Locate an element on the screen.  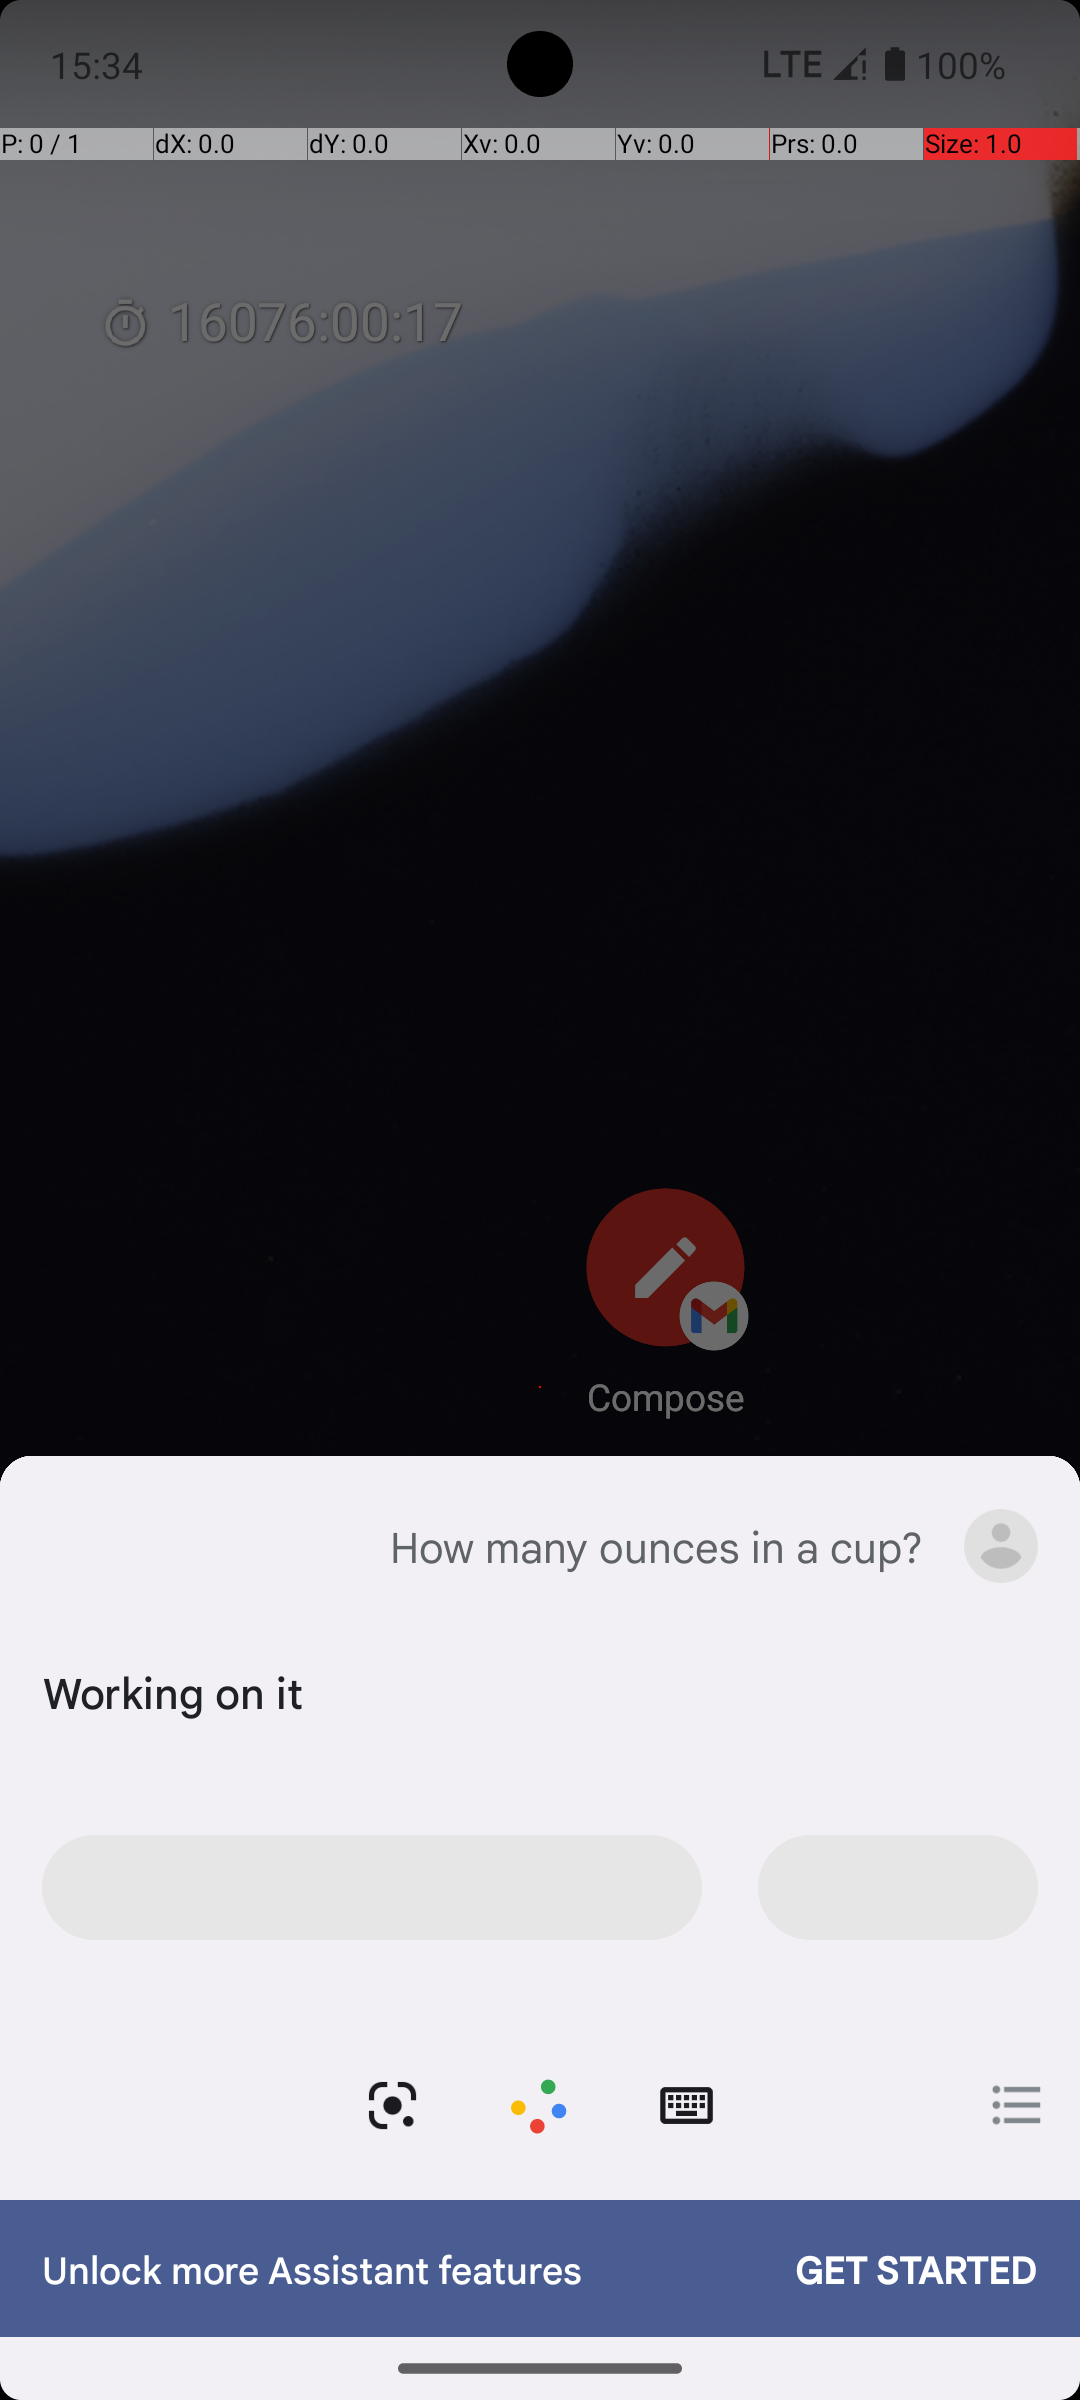
Camera search is located at coordinates (392, 2106).